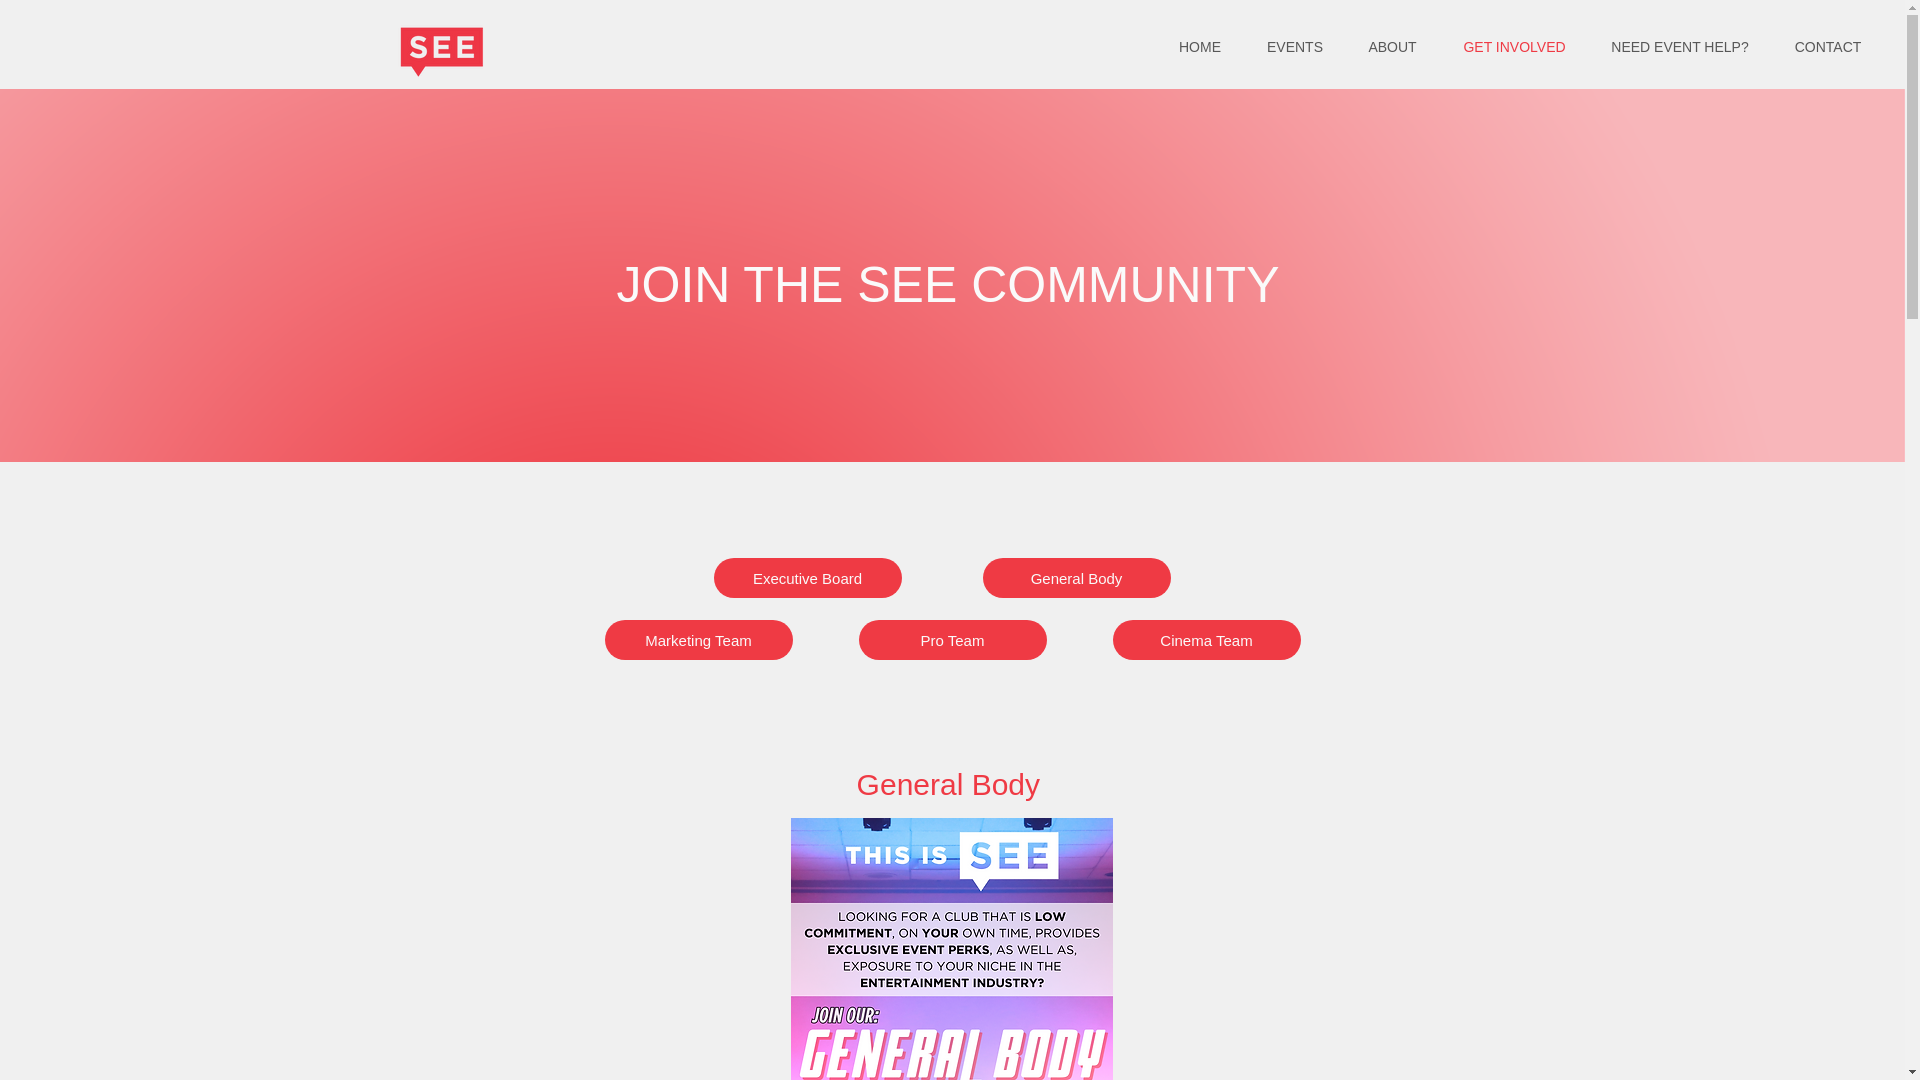 The width and height of the screenshot is (1920, 1080). Describe the element at coordinates (1205, 639) in the screenshot. I see `Cinema Team` at that location.